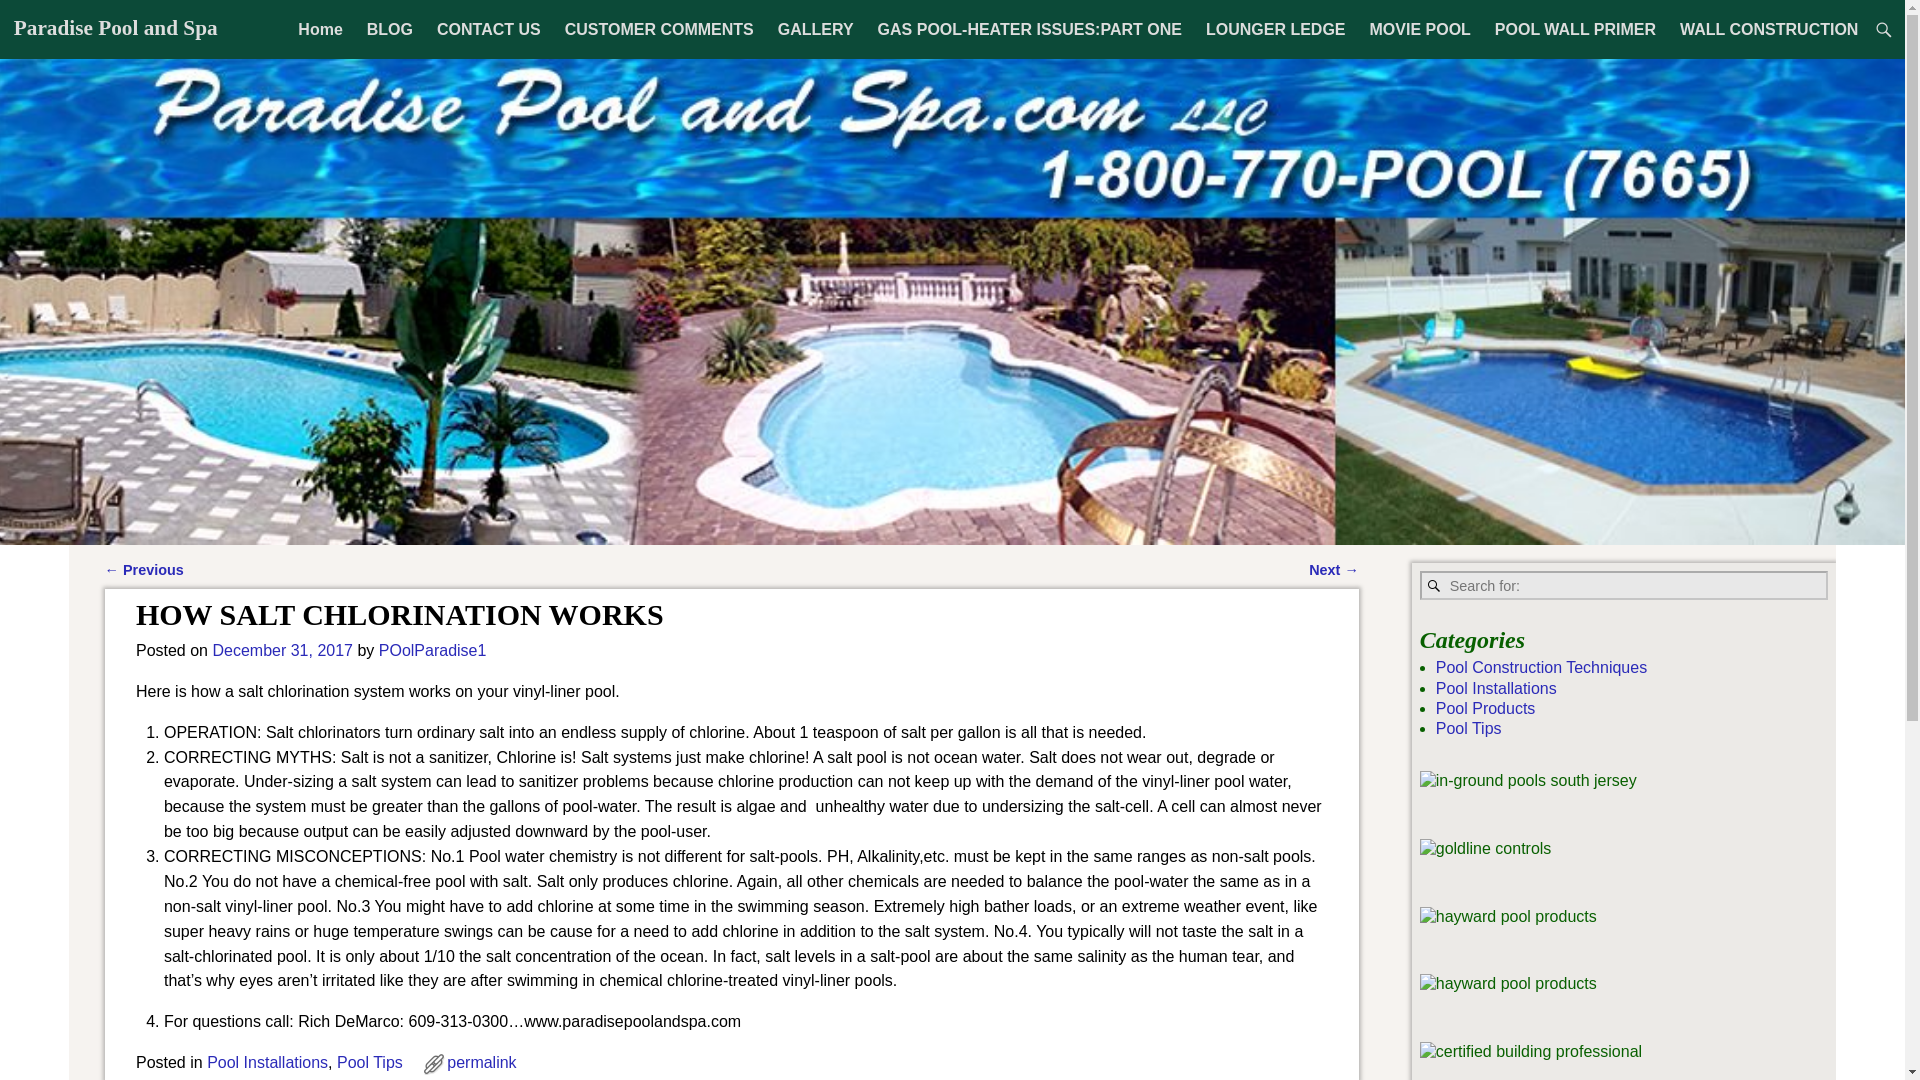 The width and height of the screenshot is (1920, 1080). Describe the element at coordinates (482, 1062) in the screenshot. I see `permalink` at that location.